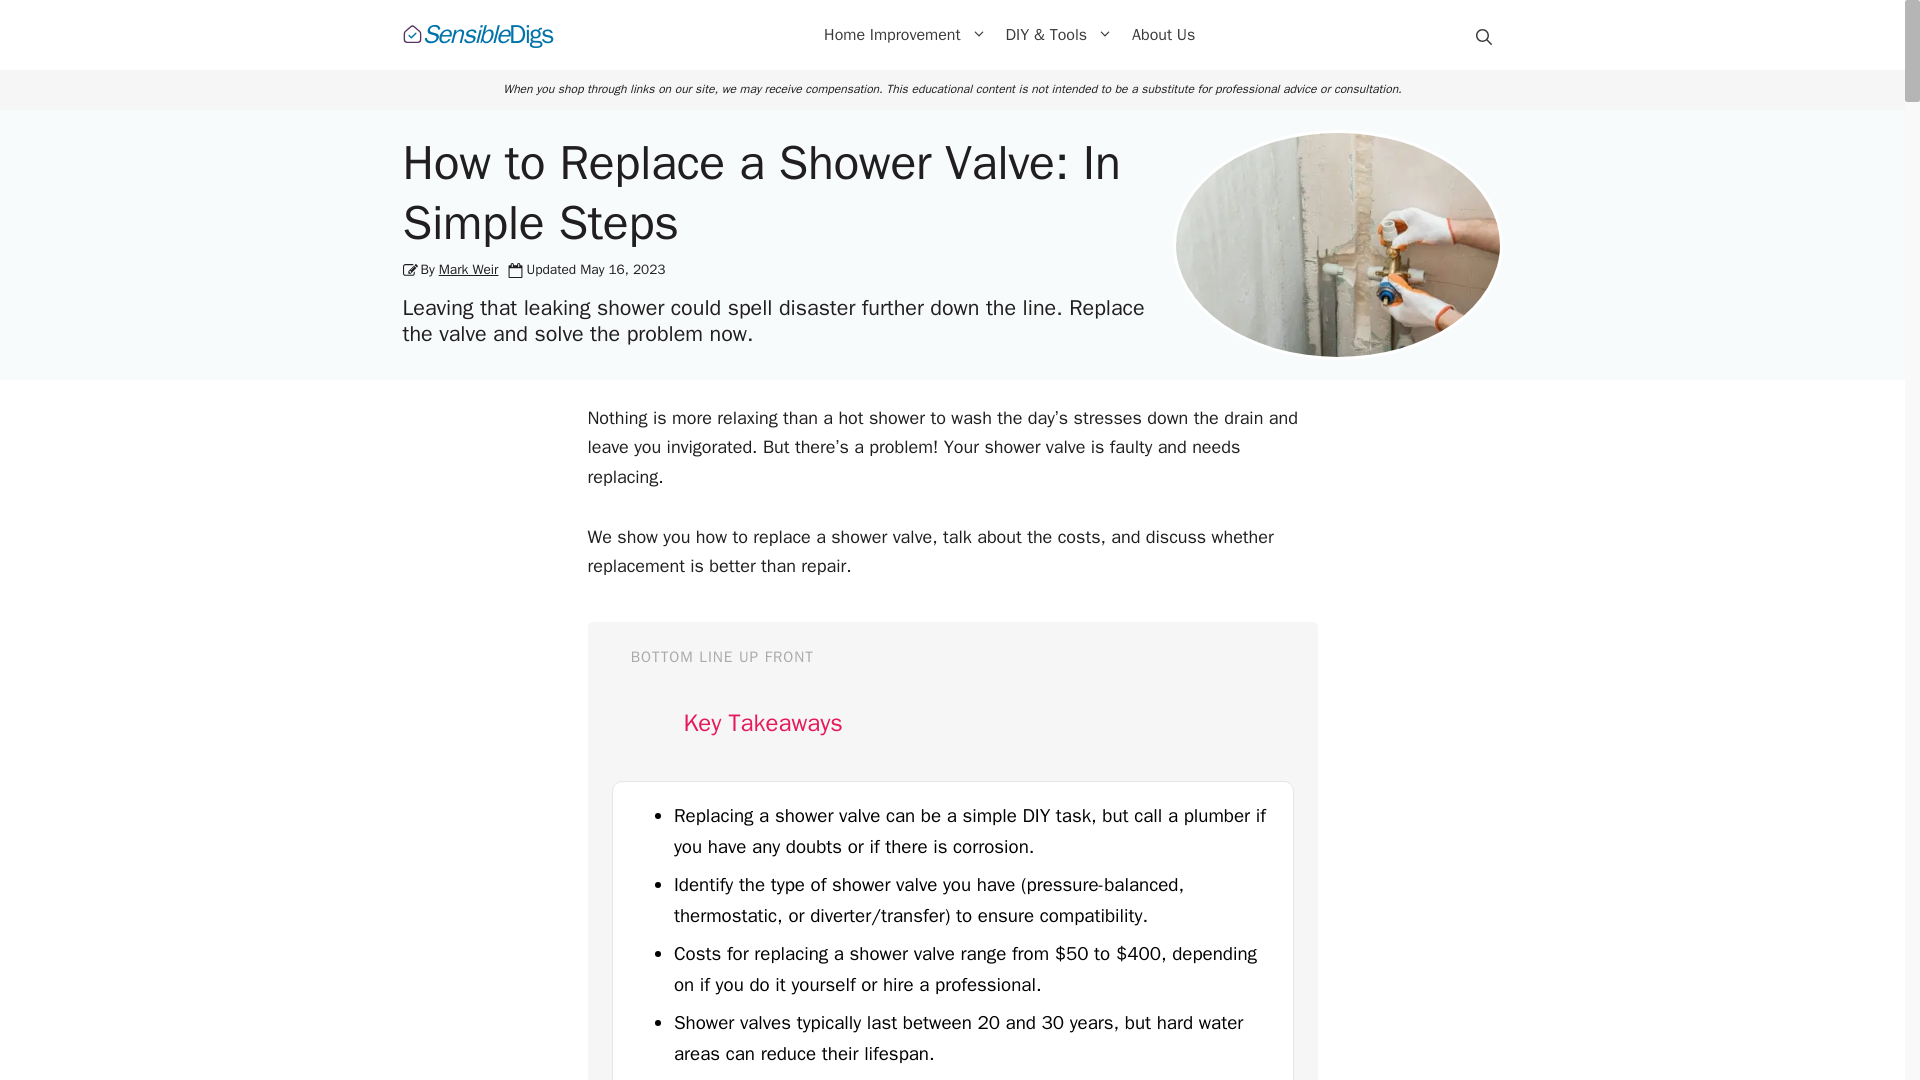 This screenshot has width=1920, height=1080. I want to click on About Us, so click(1163, 34).